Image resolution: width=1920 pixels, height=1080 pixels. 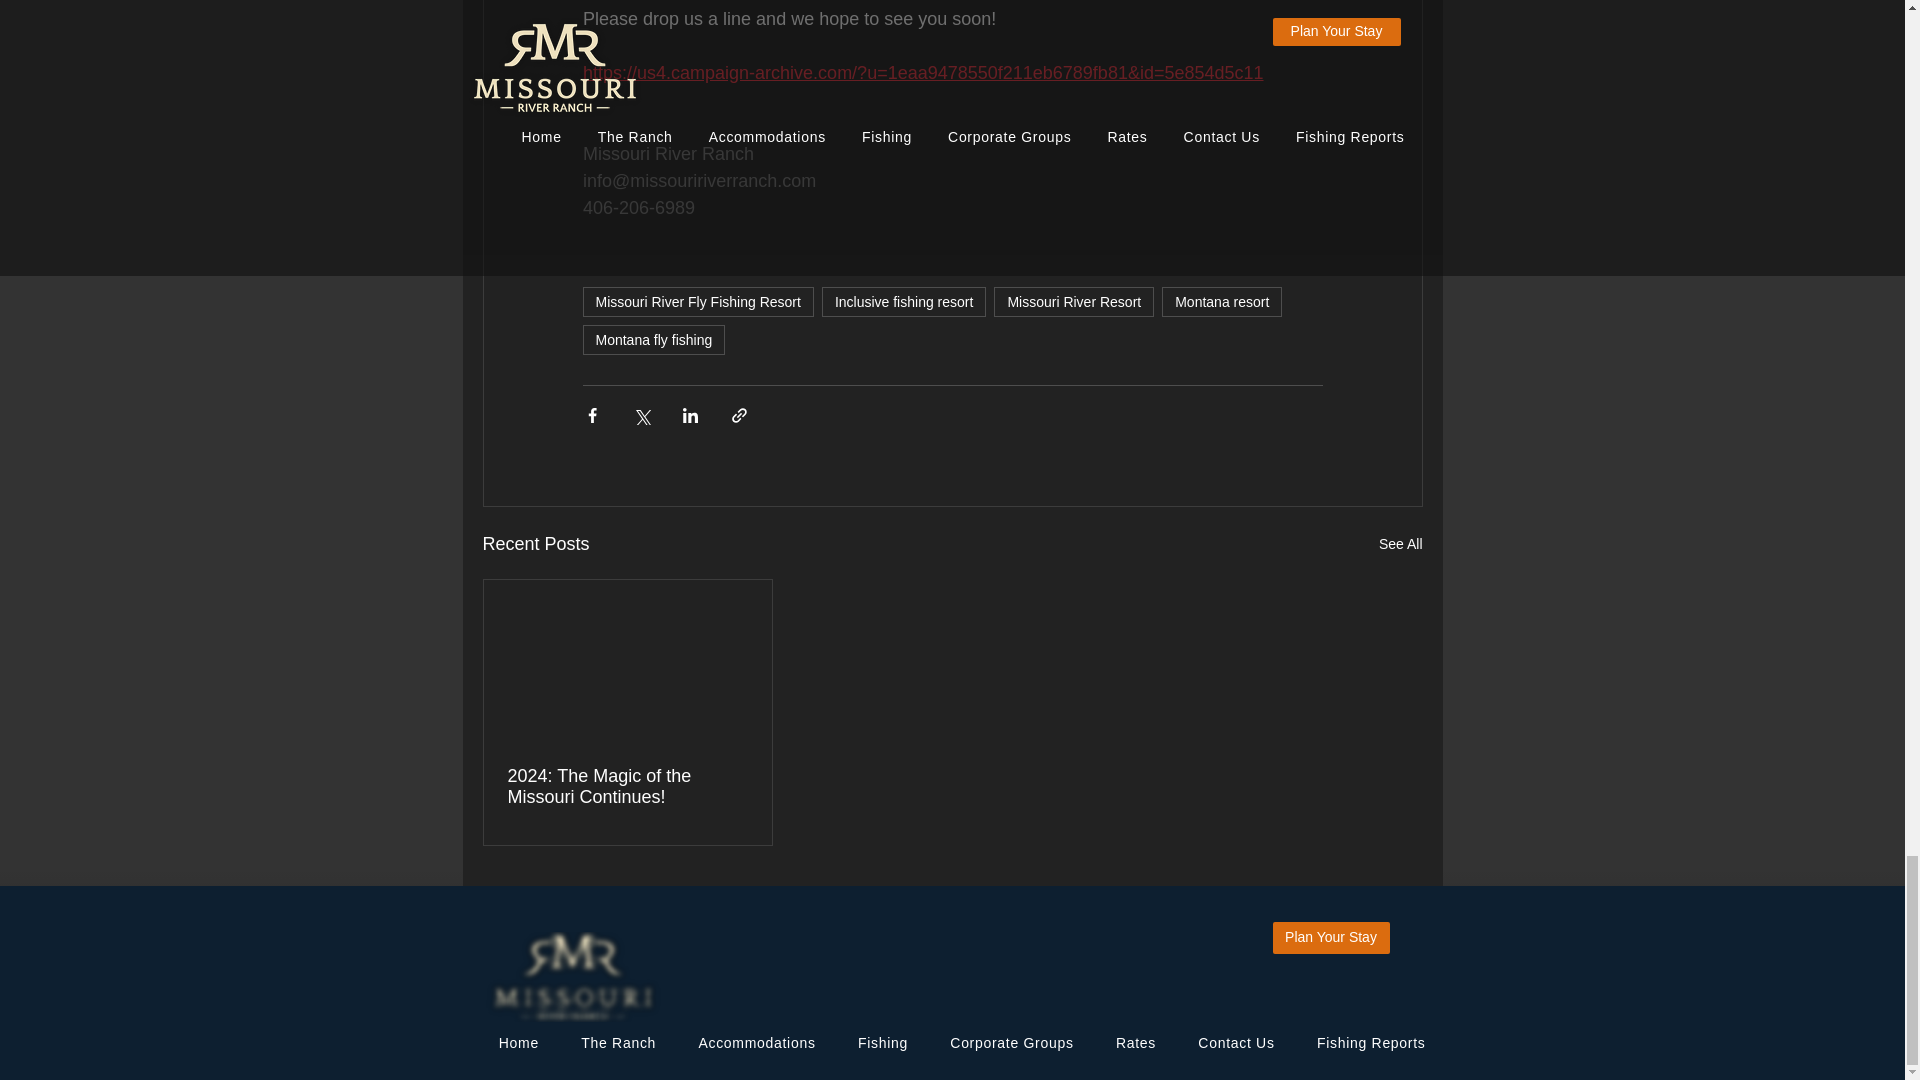 I want to click on 2024: The Magic of the Missouri Continues!, so click(x=628, y=786).